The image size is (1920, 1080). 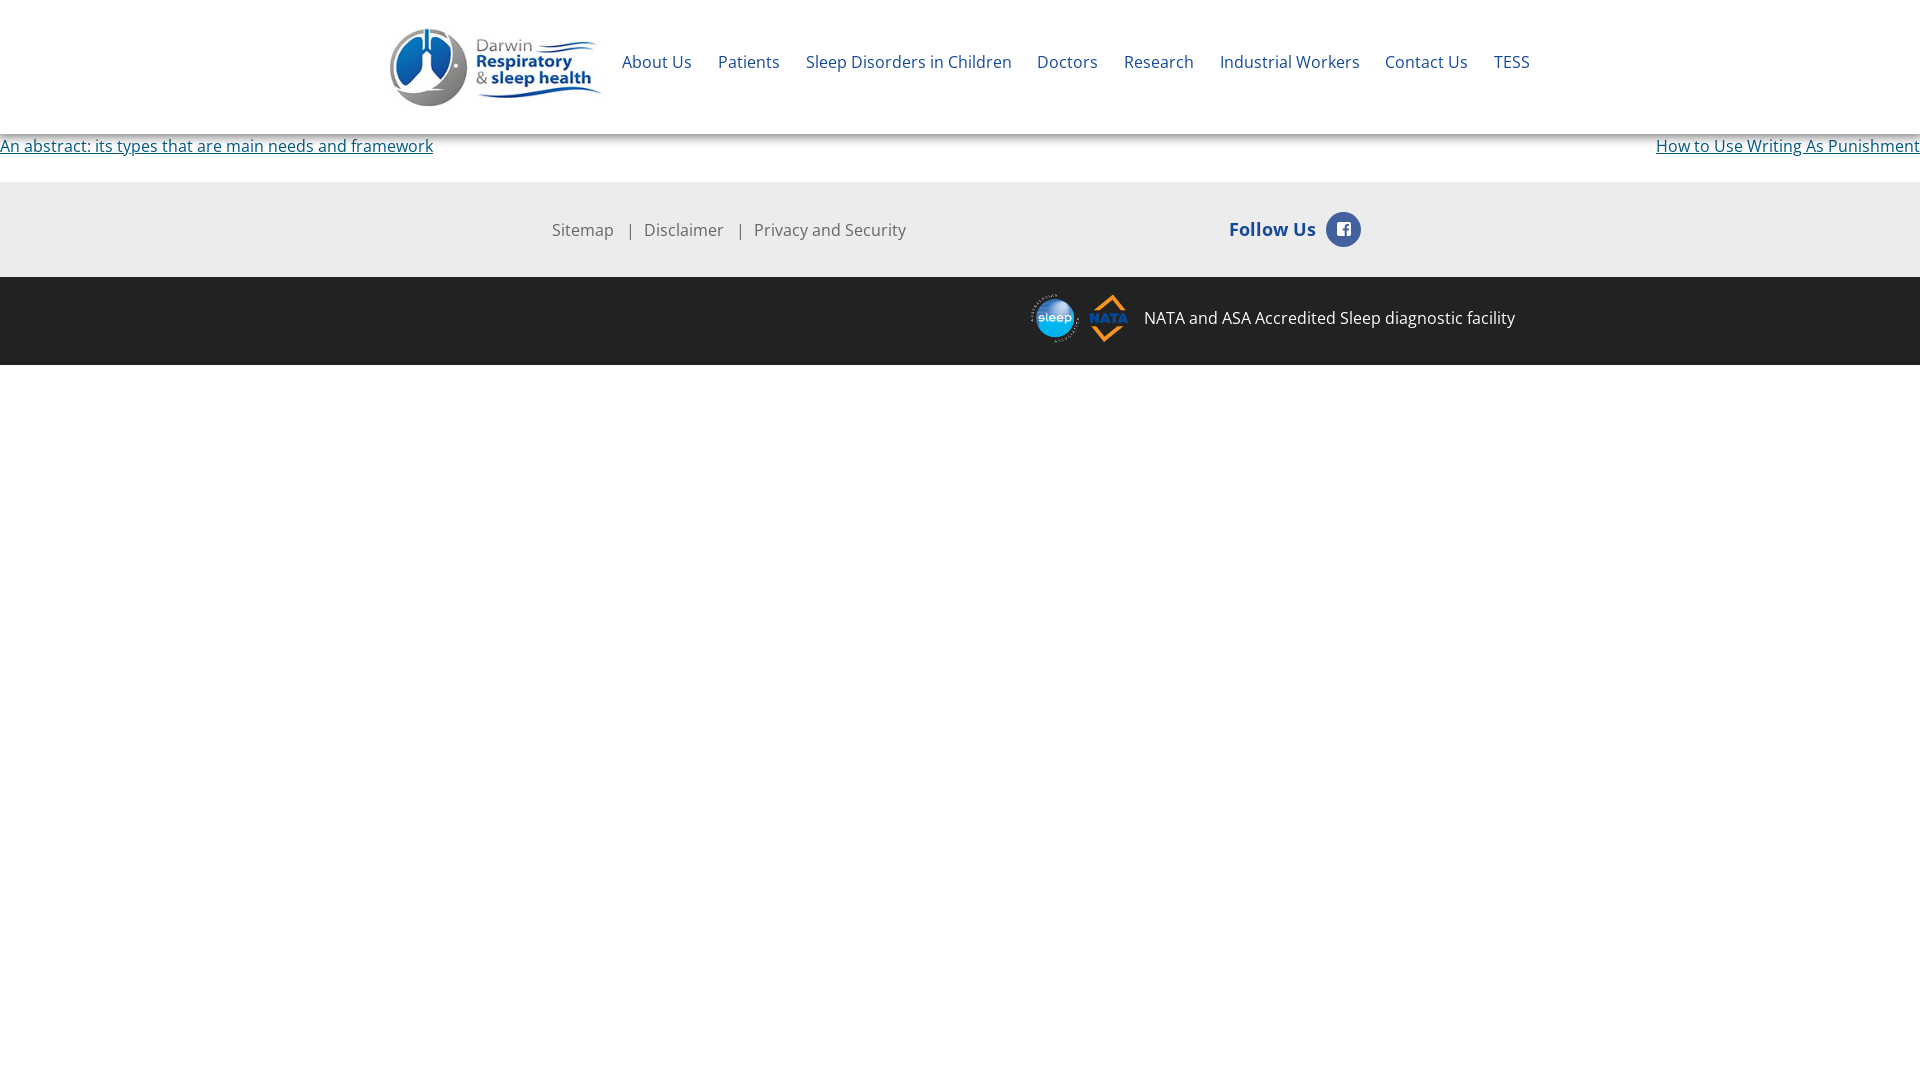 I want to click on Contact Us, so click(x=1426, y=67).